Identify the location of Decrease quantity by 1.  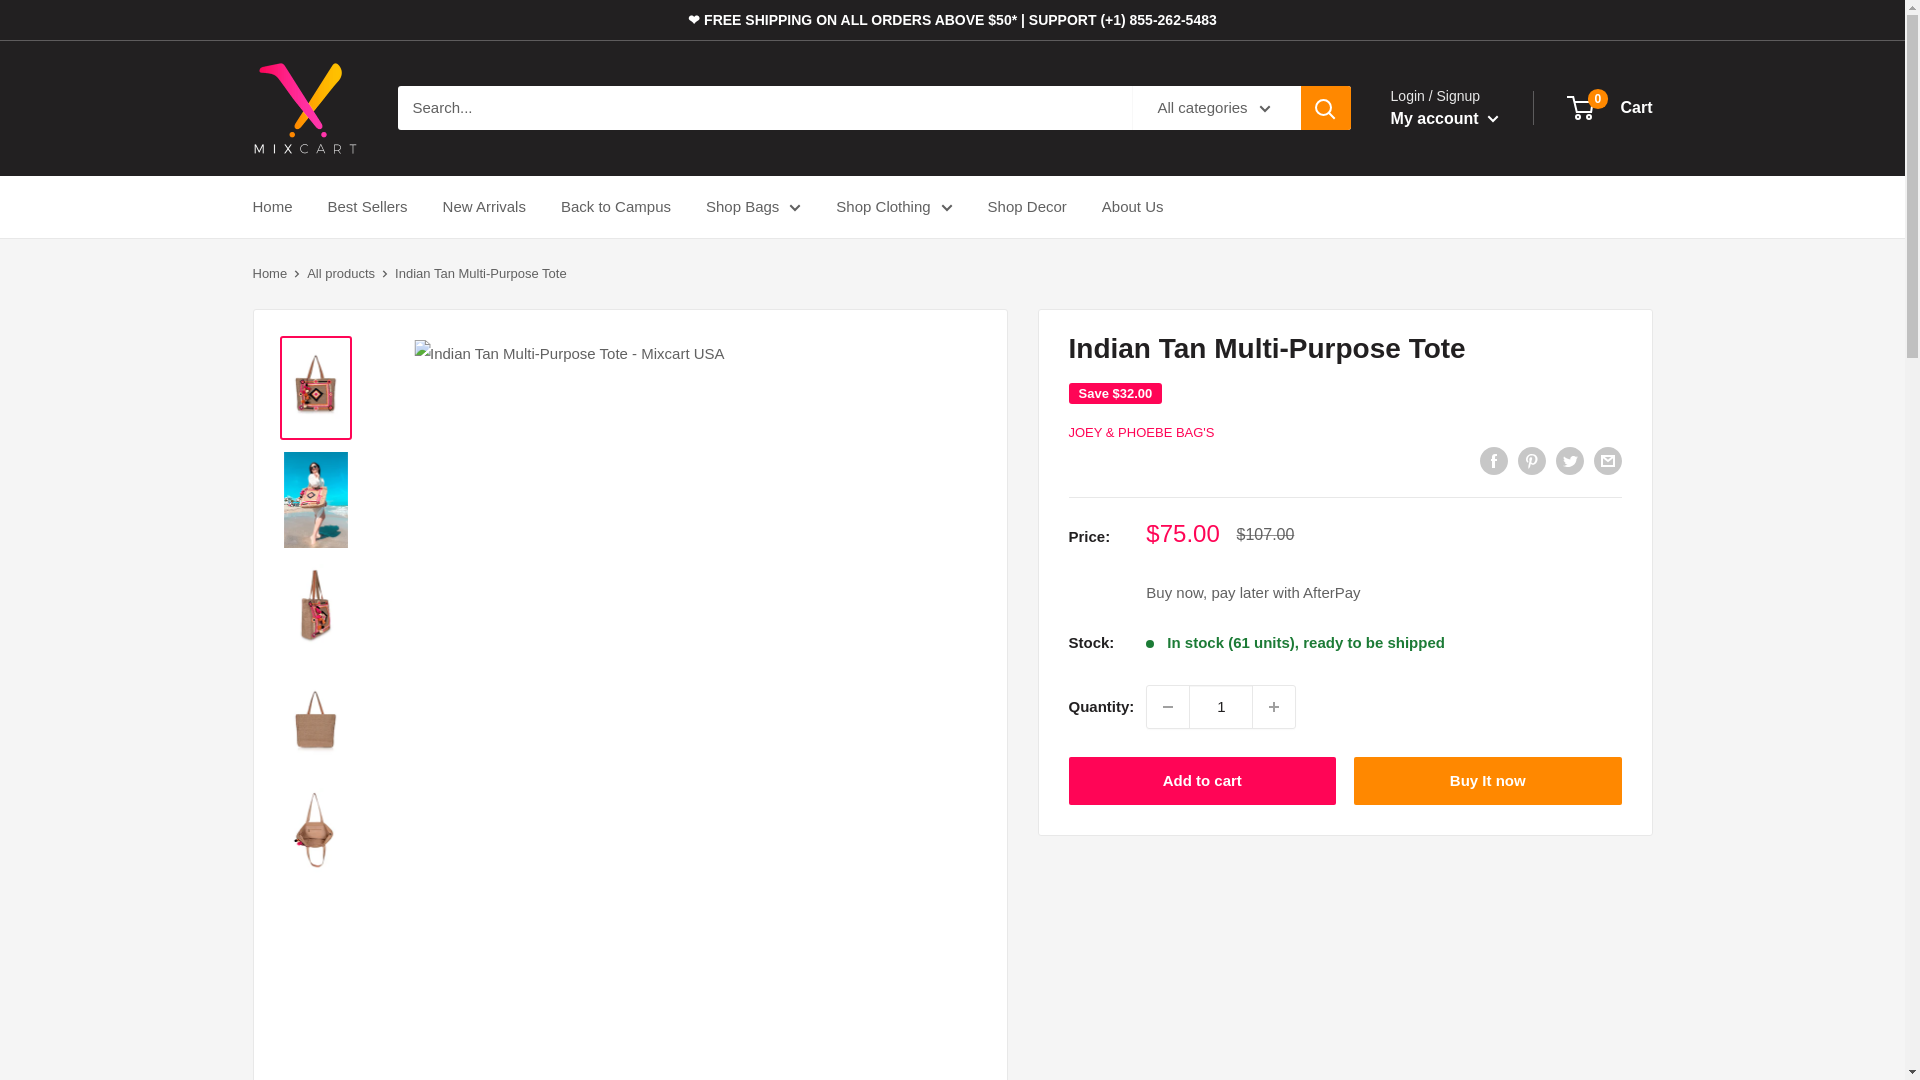
(1167, 706).